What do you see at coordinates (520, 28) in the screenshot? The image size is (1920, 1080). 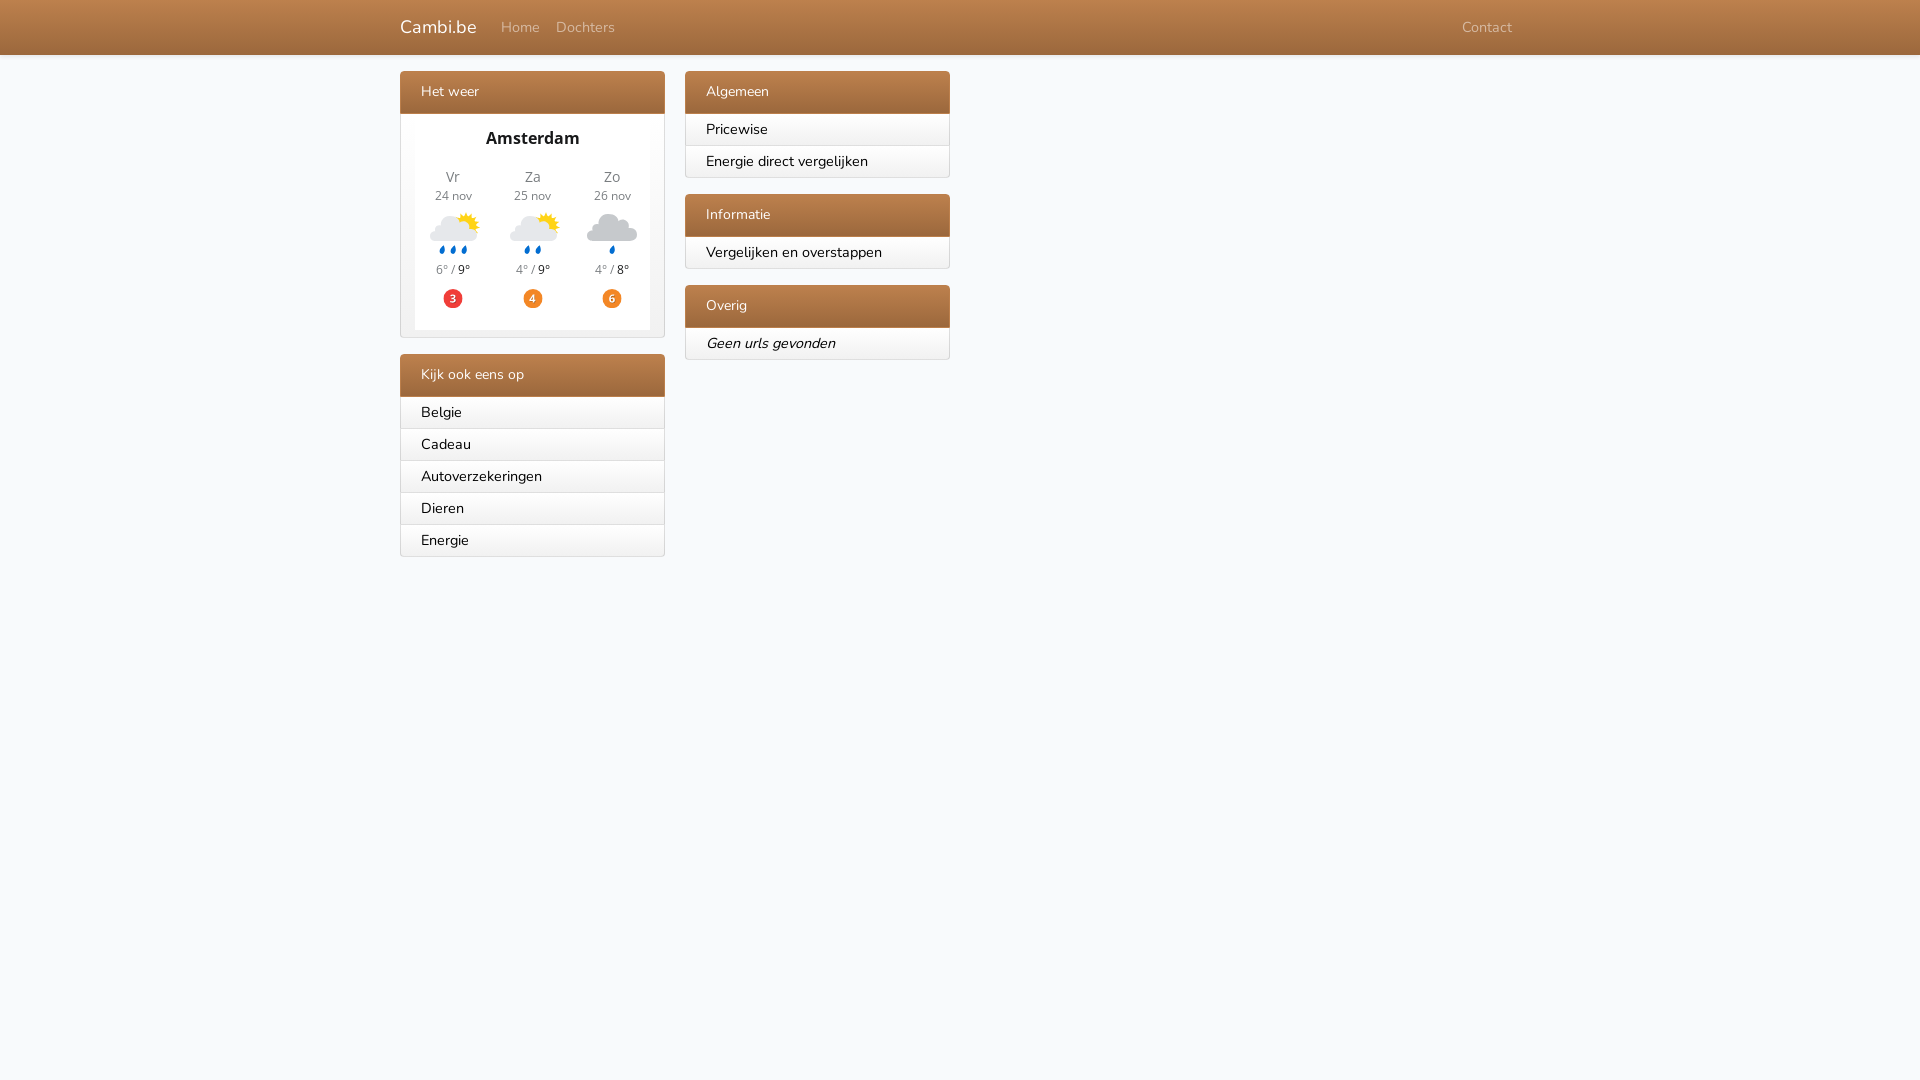 I see `Home` at bounding box center [520, 28].